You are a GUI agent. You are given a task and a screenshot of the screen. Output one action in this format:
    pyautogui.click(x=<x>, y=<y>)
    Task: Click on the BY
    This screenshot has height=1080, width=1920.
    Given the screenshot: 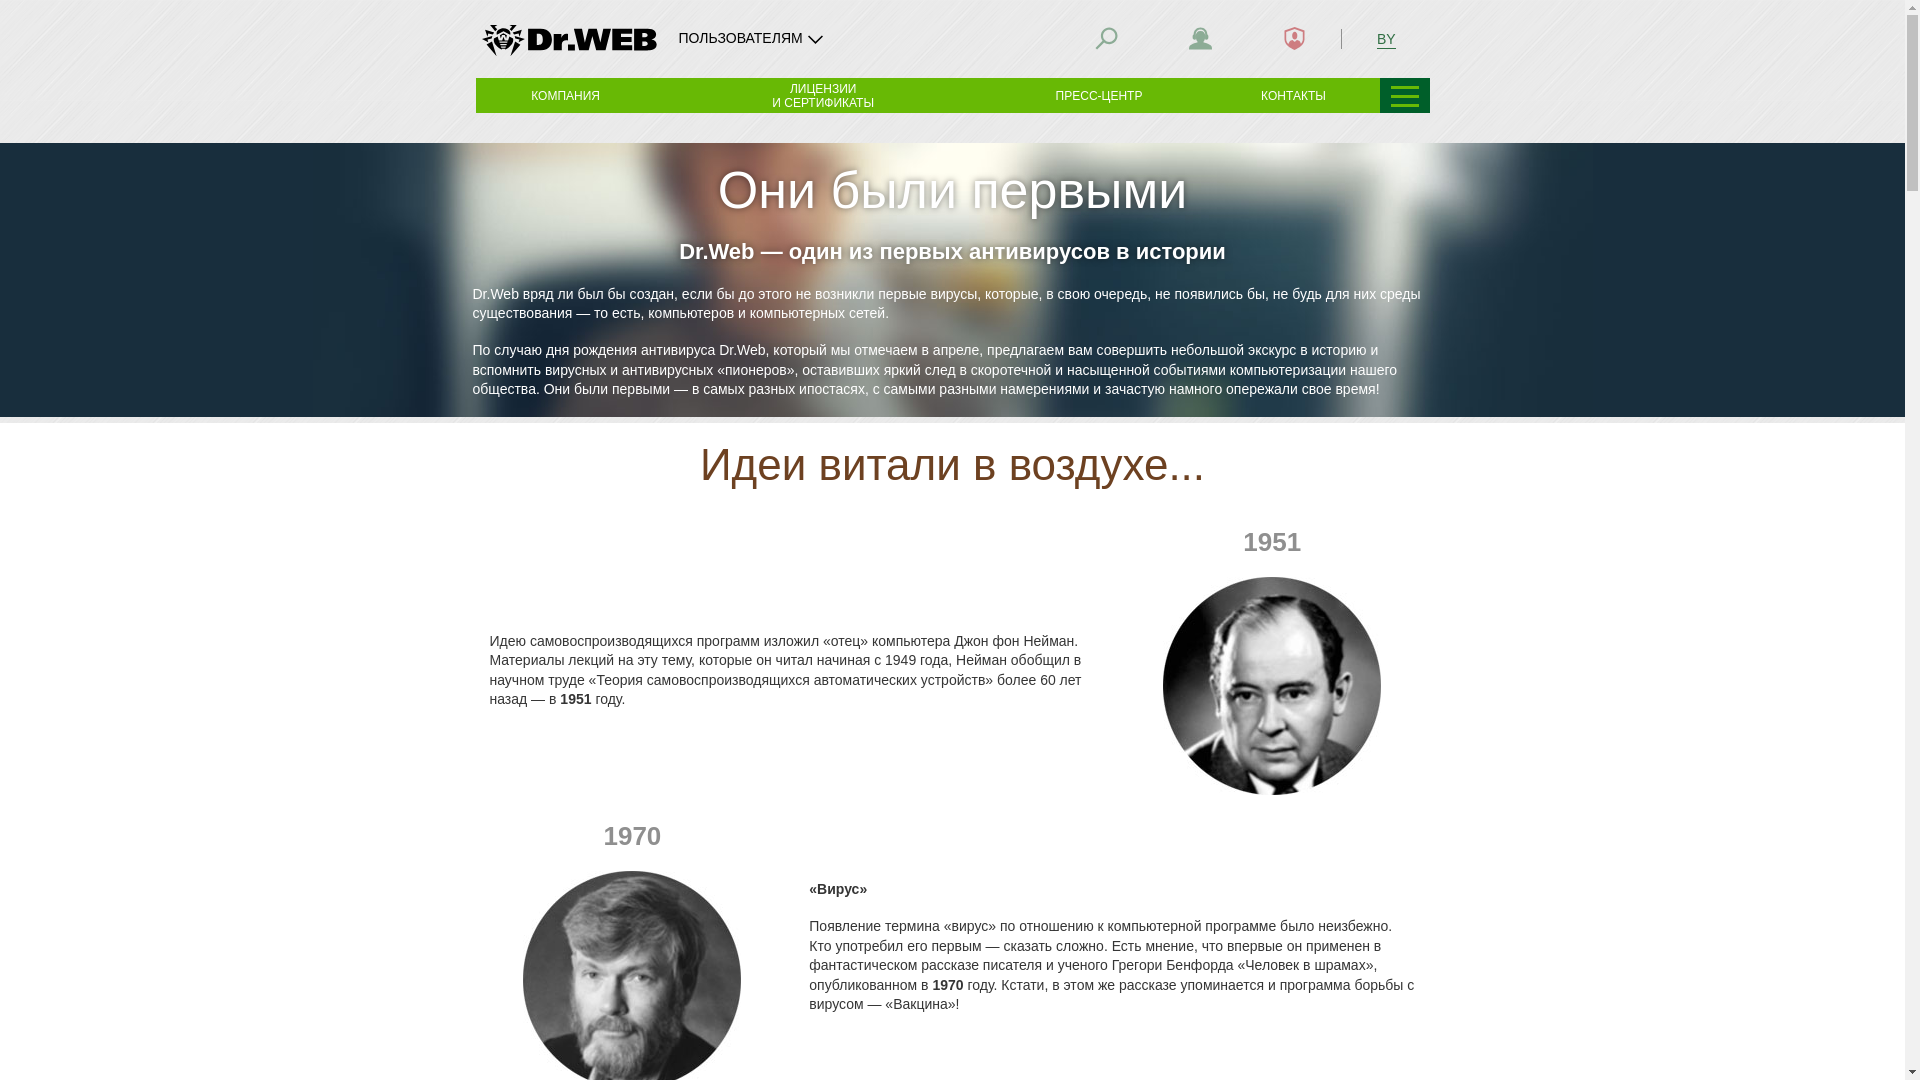 What is the action you would take?
    pyautogui.click(x=1386, y=38)
    